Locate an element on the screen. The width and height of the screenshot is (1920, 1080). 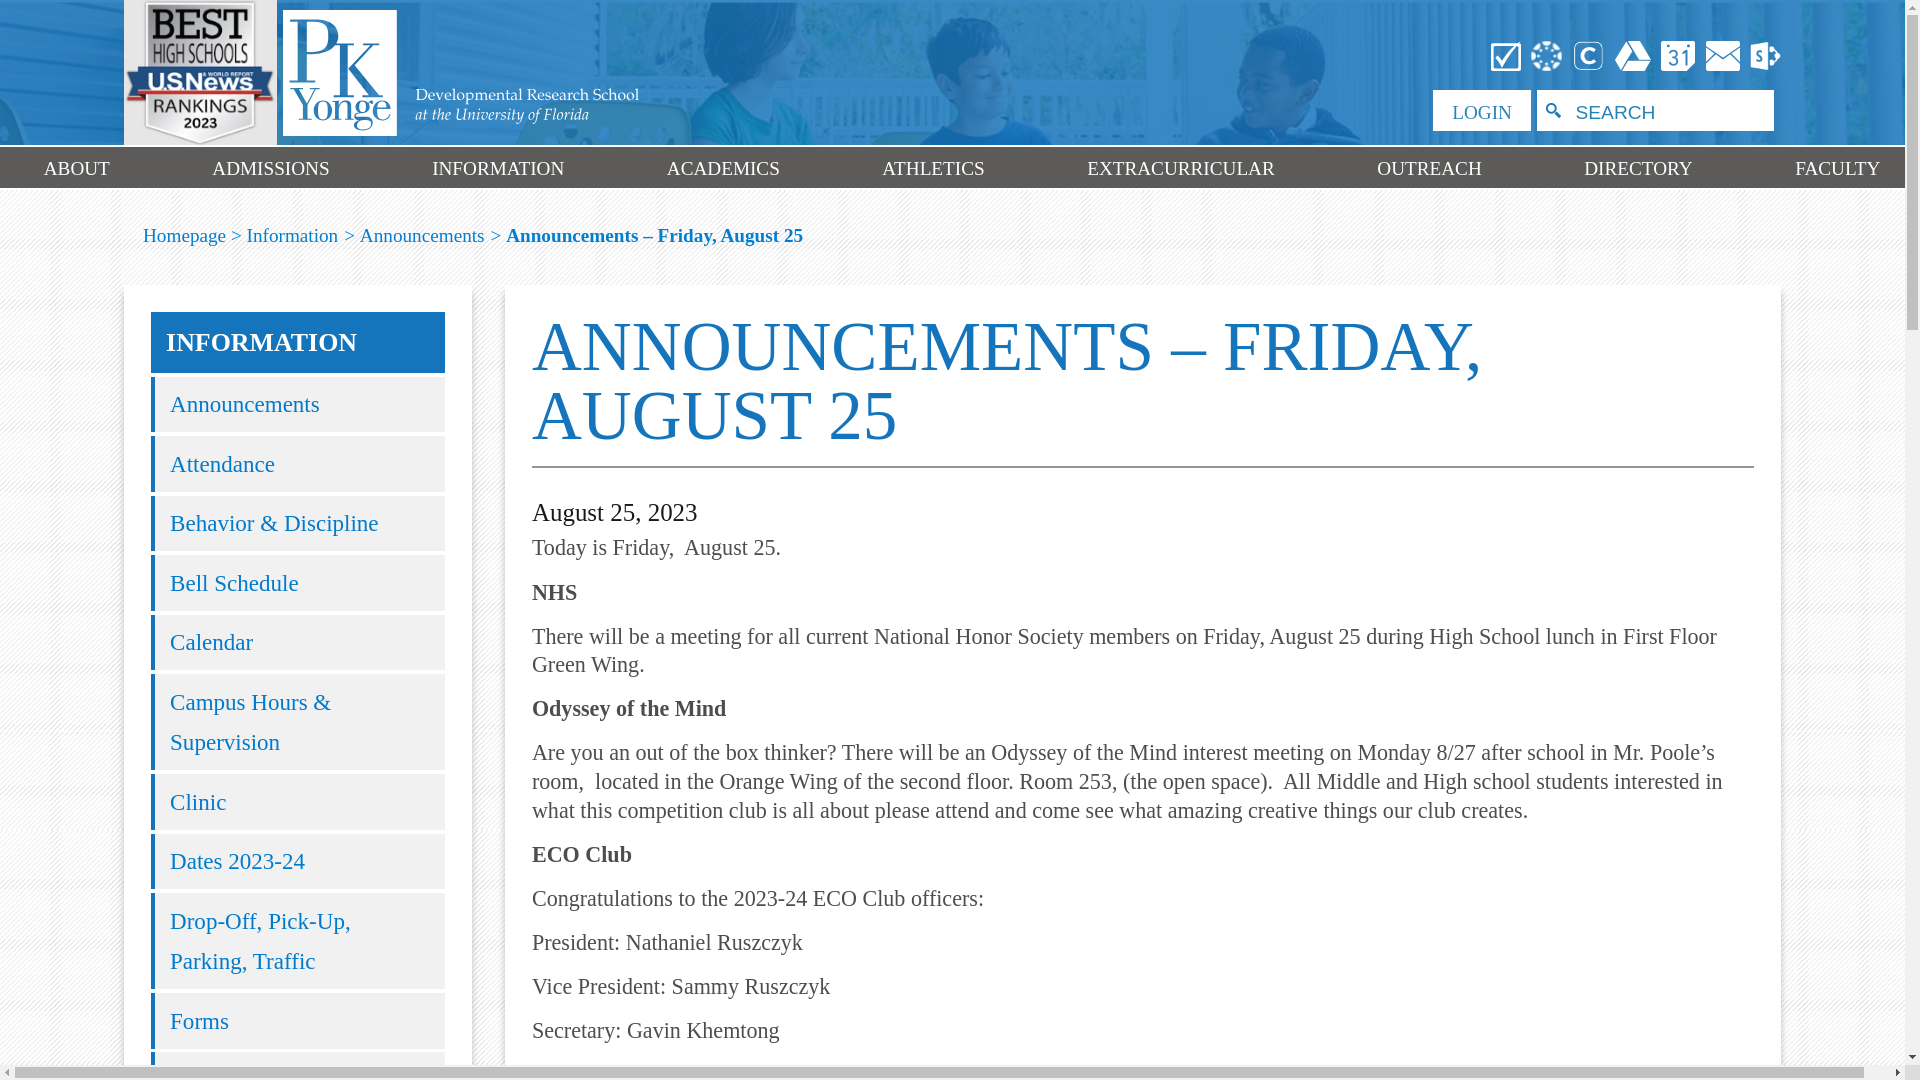
Google Drive is located at coordinates (1633, 54).